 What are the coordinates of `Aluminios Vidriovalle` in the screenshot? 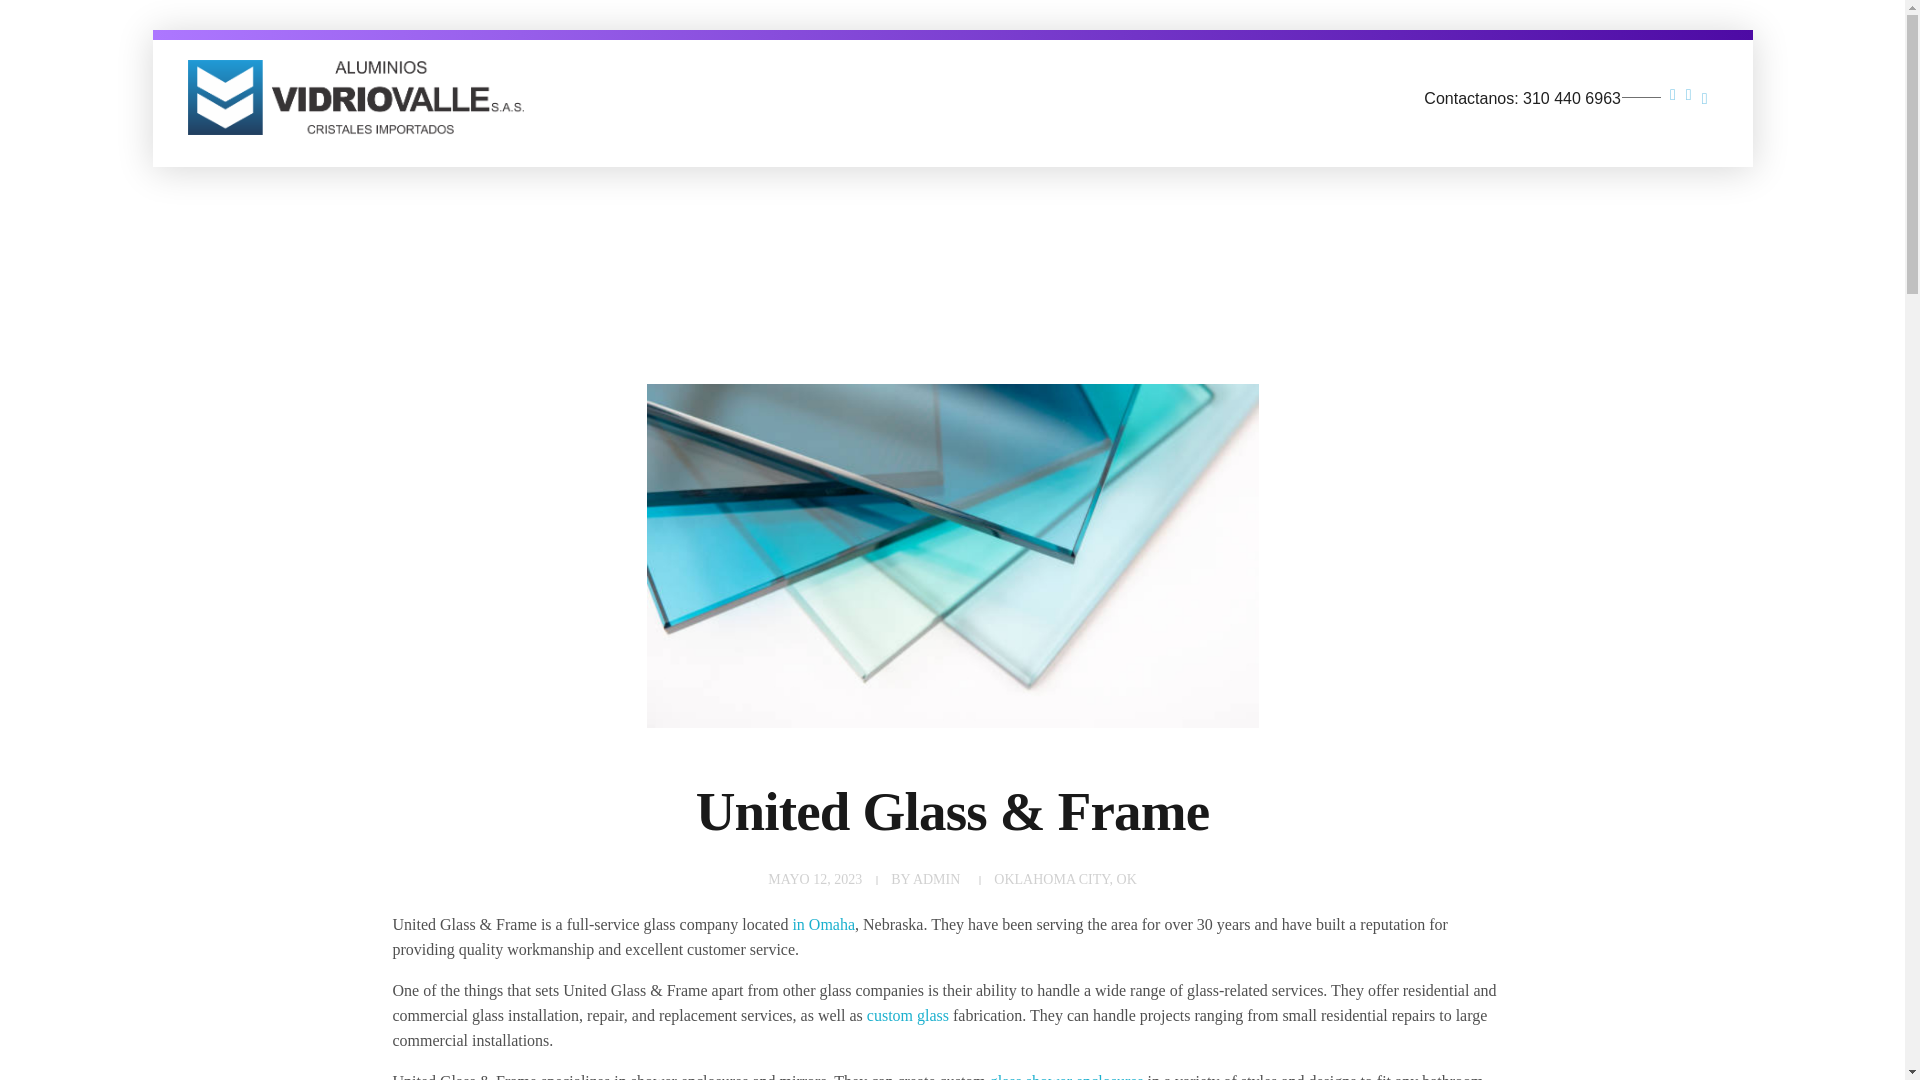 It's located at (356, 98).